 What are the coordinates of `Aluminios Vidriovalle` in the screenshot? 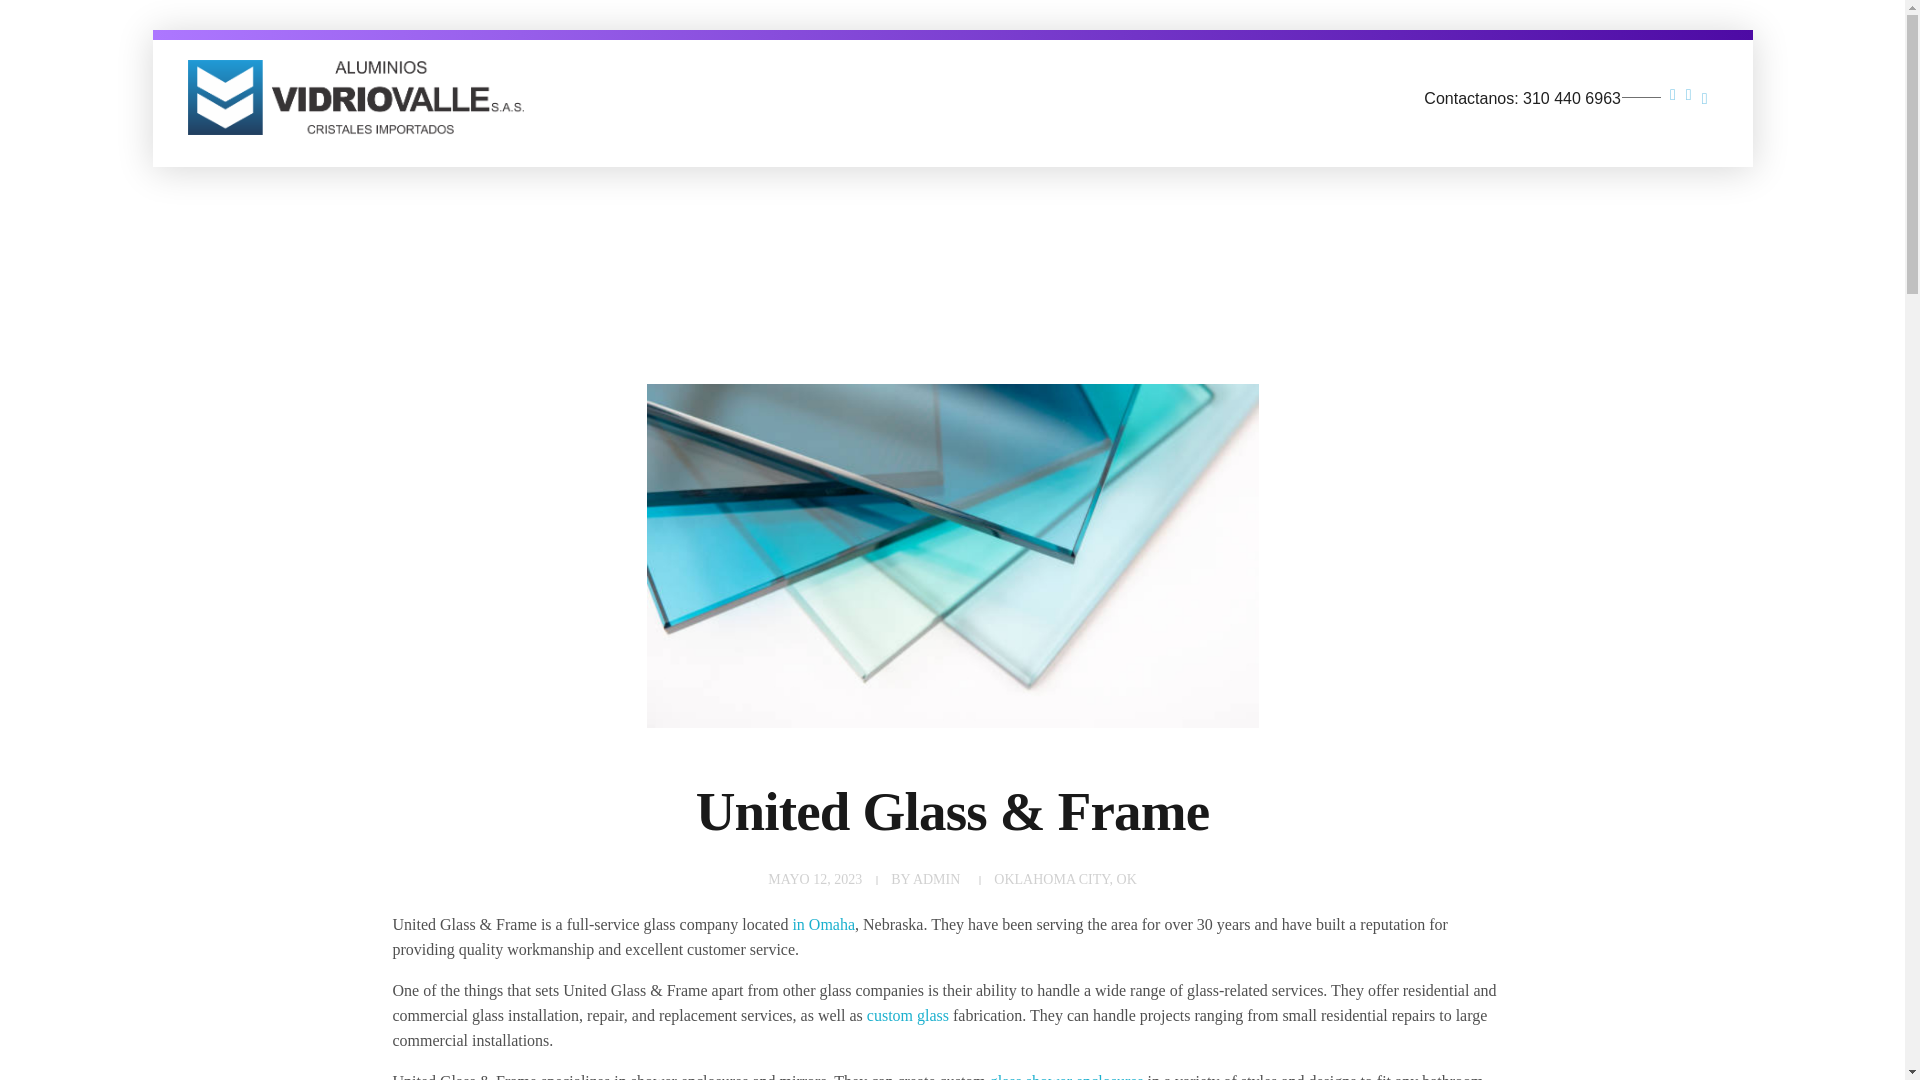 It's located at (356, 98).